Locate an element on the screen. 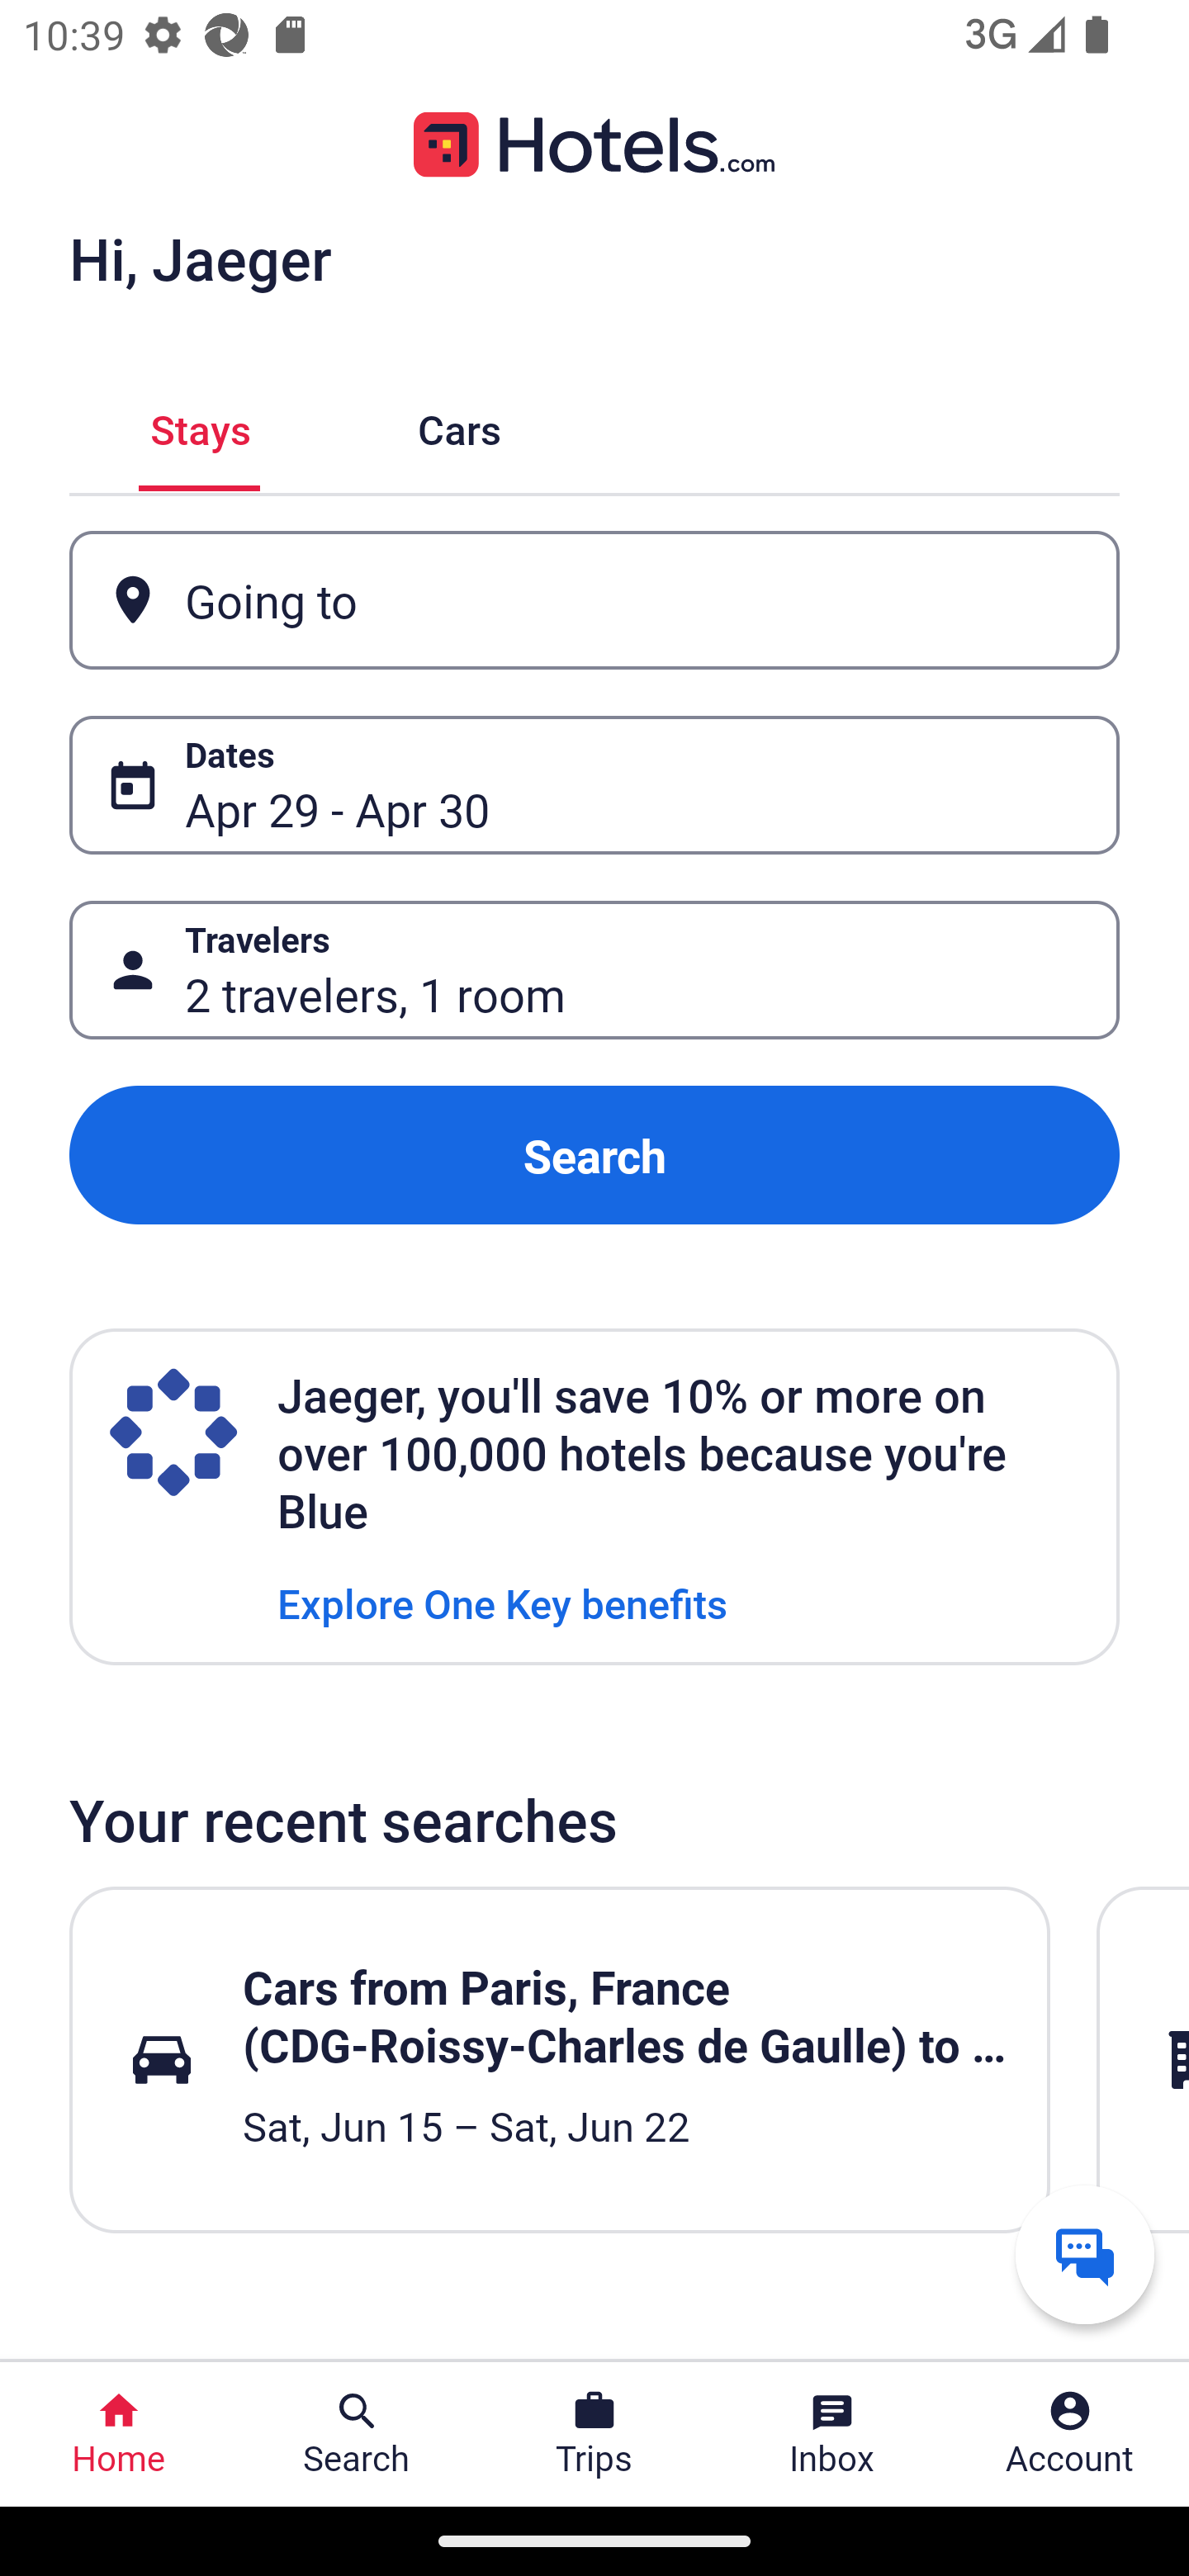 The height and width of the screenshot is (2576, 1189). Dates Button Apr 29 - Apr 30 is located at coordinates (594, 785).